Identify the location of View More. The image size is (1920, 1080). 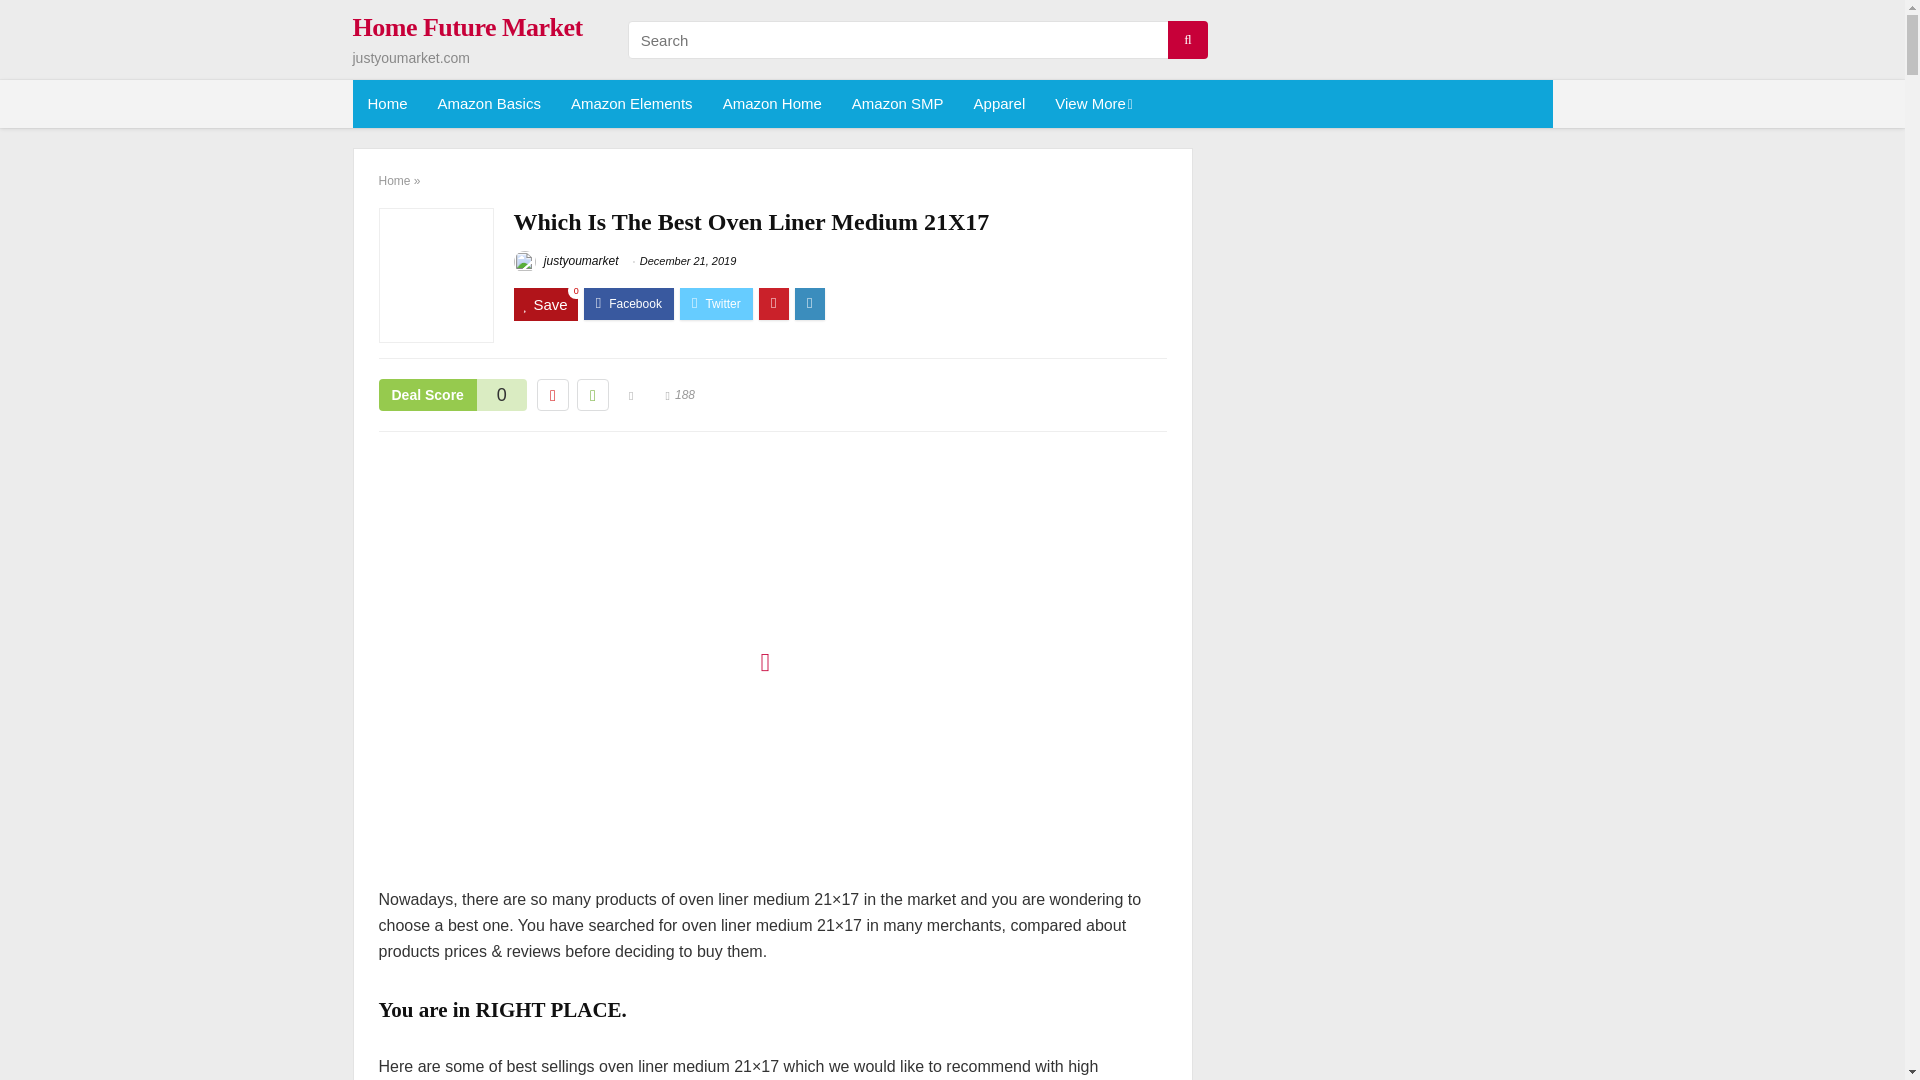
(1092, 104).